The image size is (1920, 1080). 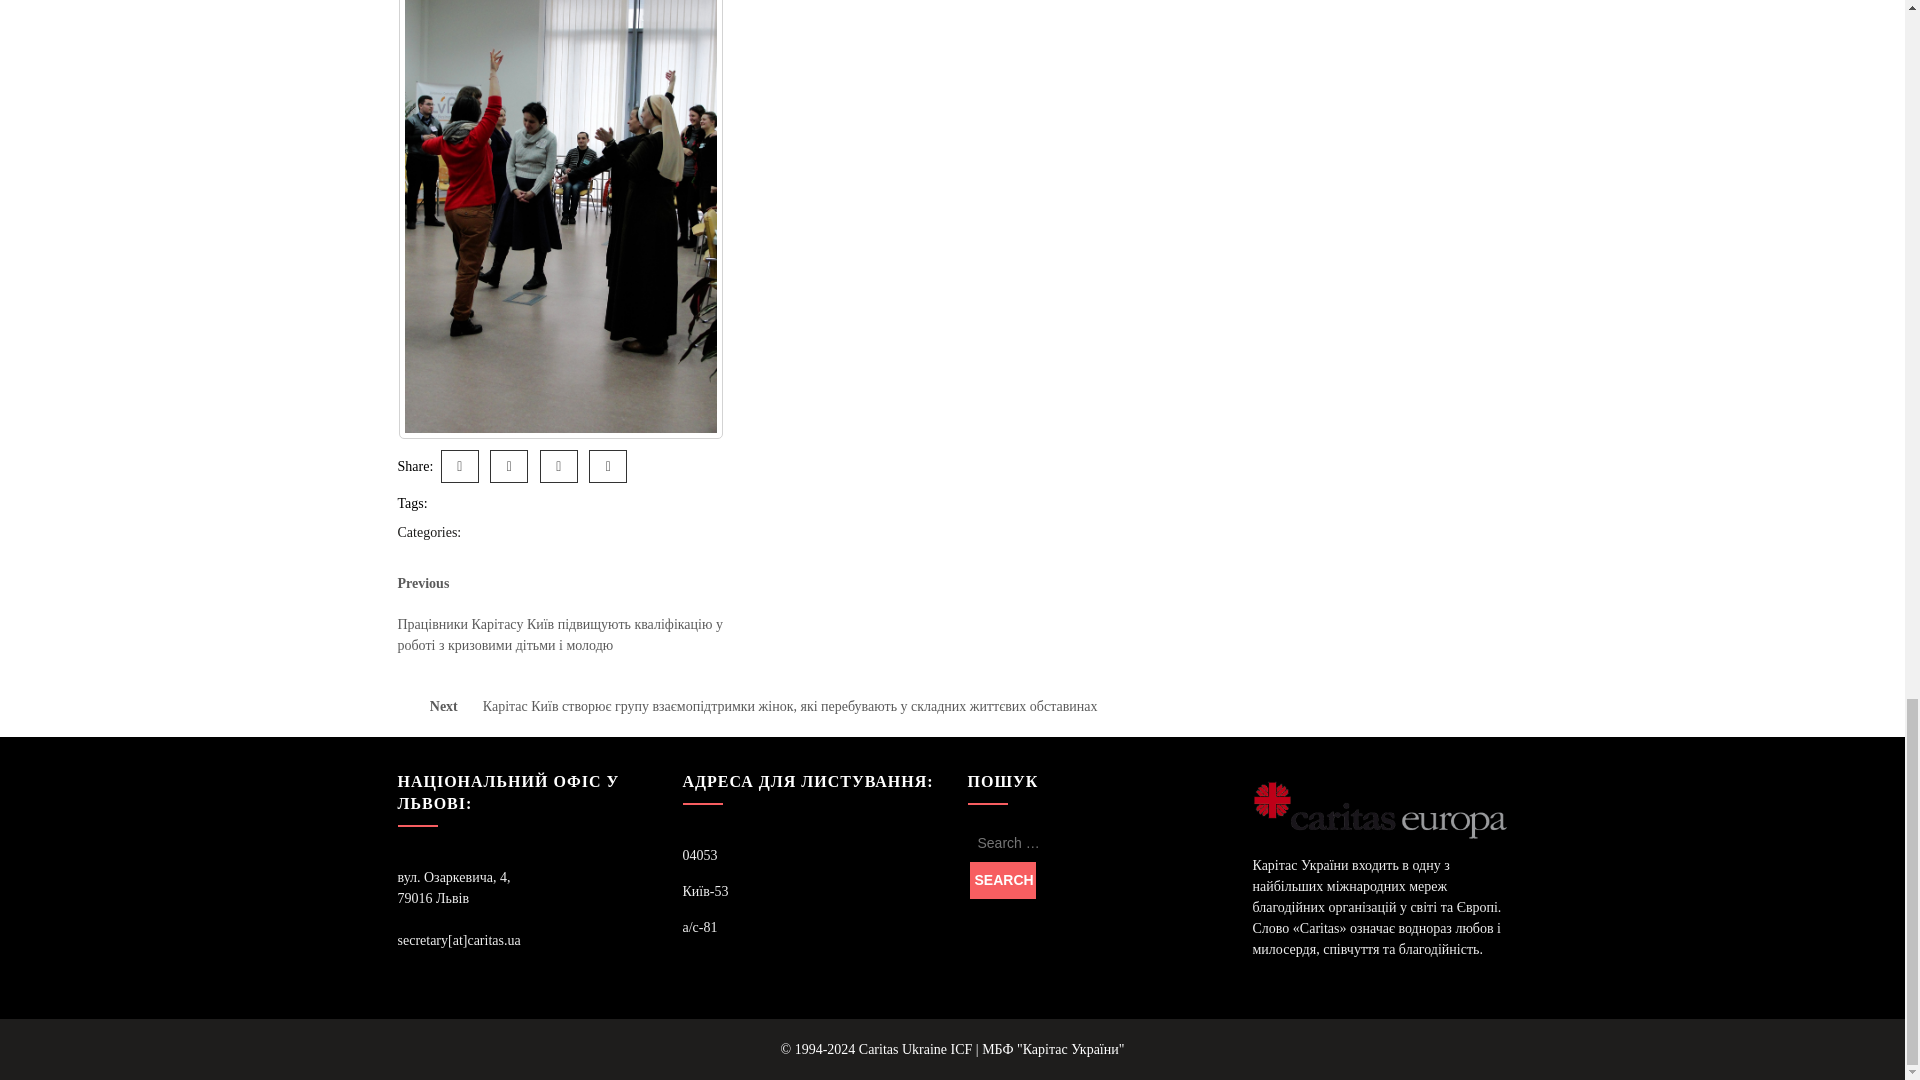 I want to click on Search, so click(x=1002, y=880).